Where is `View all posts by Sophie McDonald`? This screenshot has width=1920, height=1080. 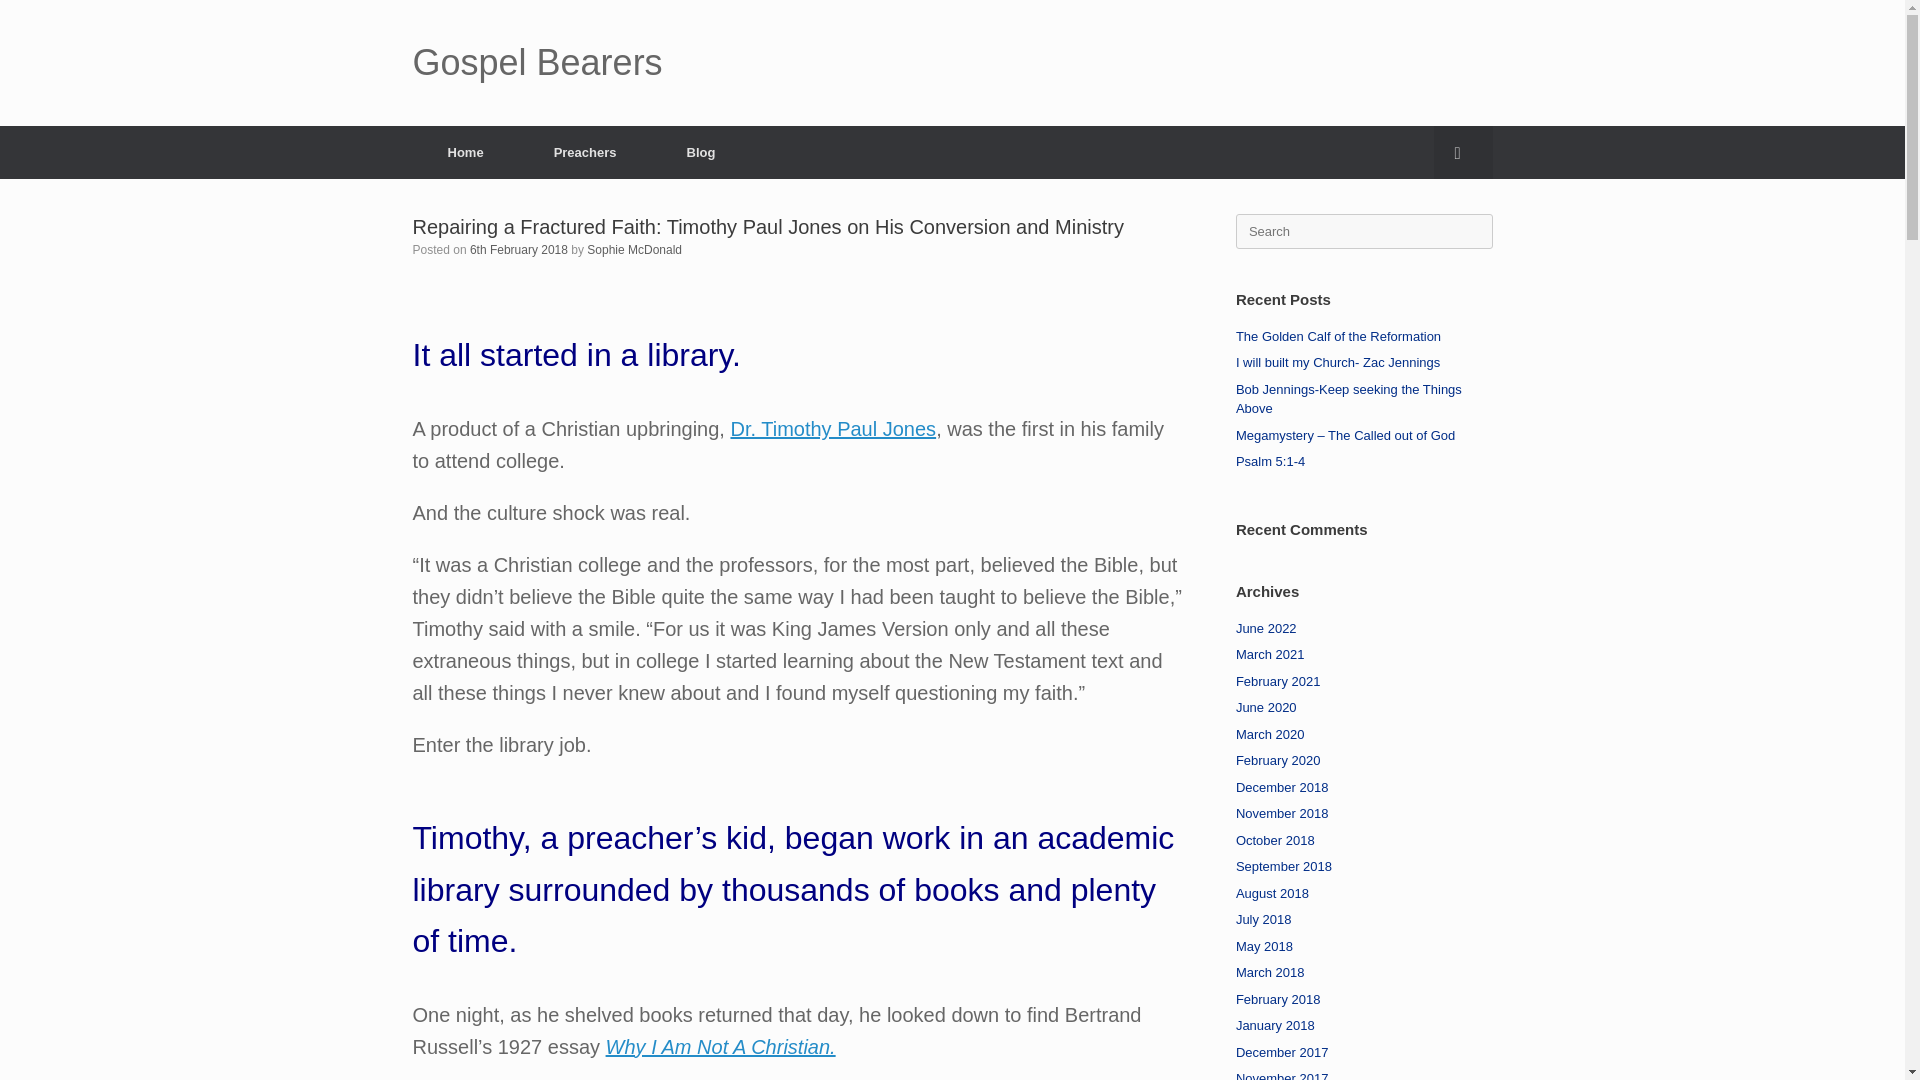
View all posts by Sophie McDonald is located at coordinates (634, 250).